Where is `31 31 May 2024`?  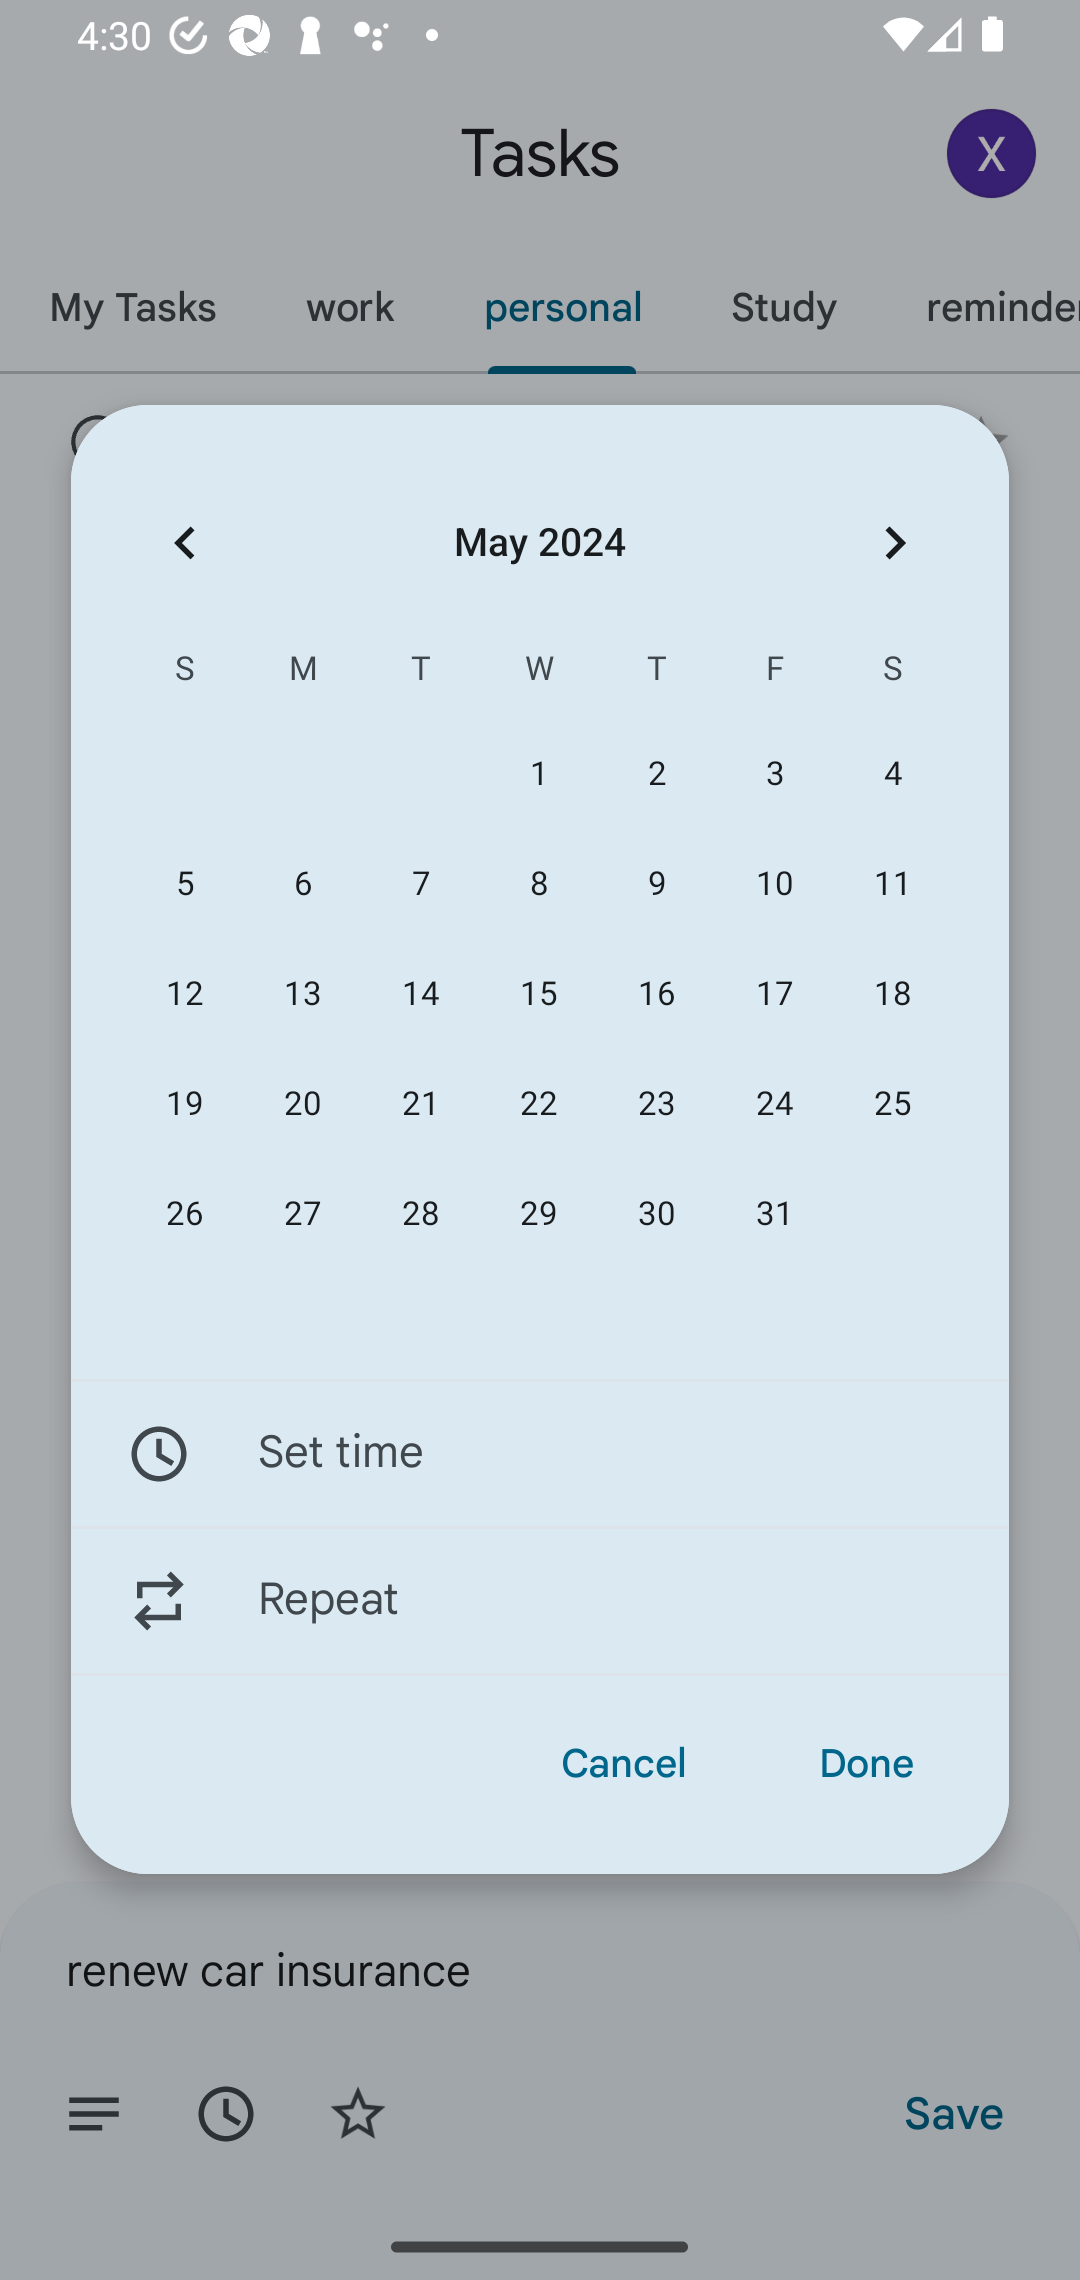 31 31 May 2024 is located at coordinates (774, 1214).